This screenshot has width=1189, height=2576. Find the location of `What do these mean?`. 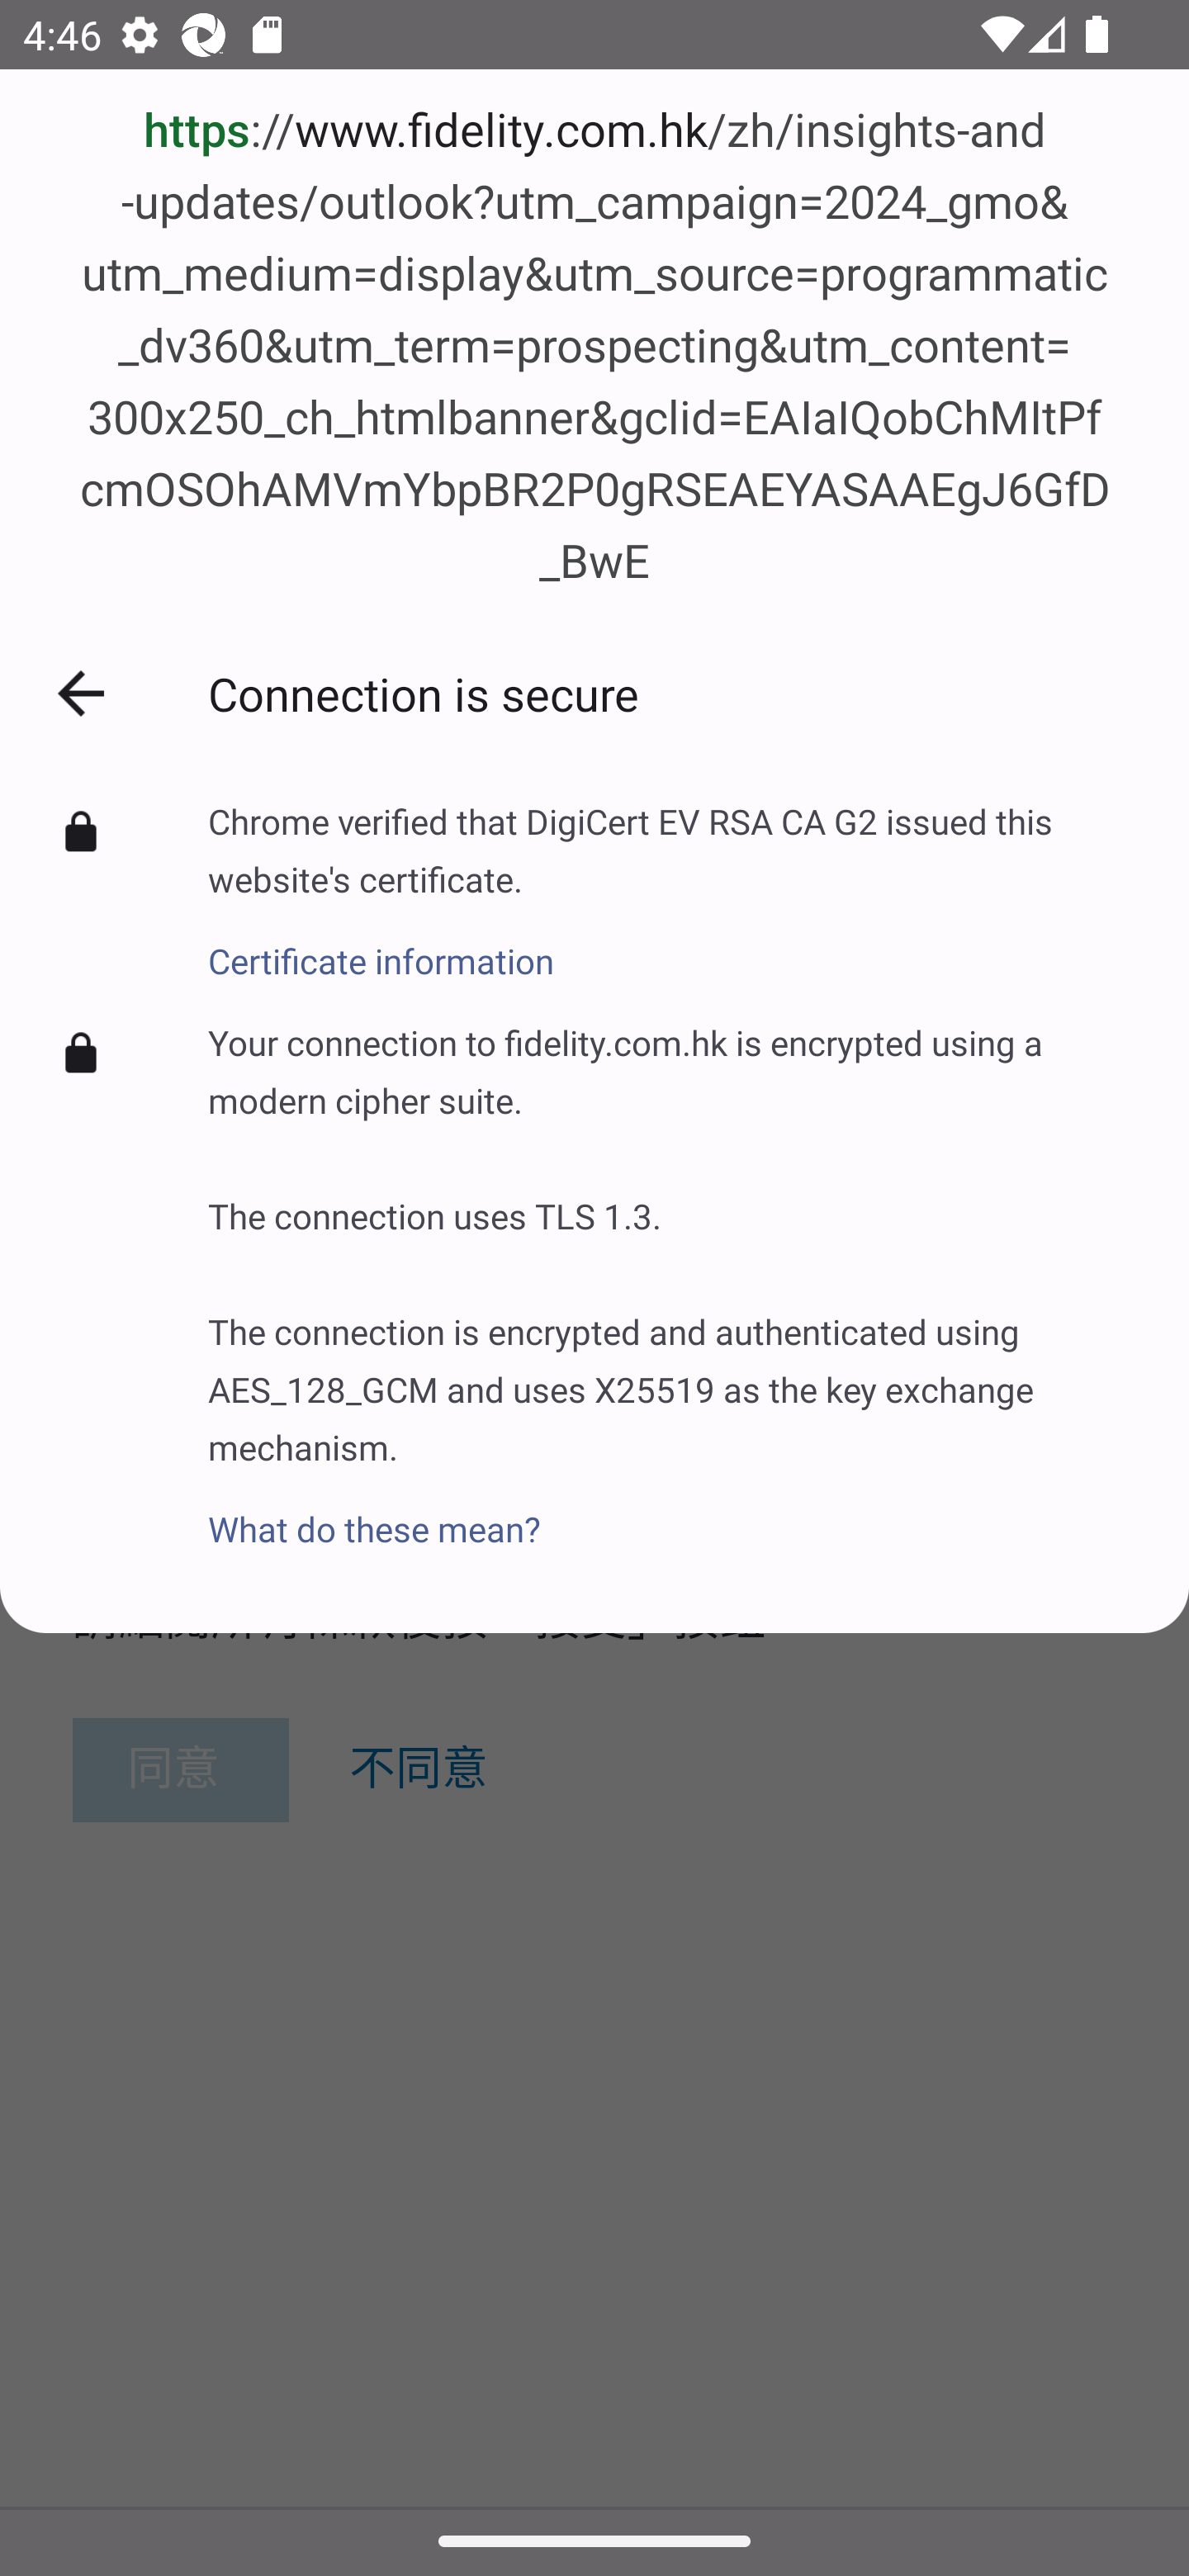

What do these mean? is located at coordinates (675, 1512).